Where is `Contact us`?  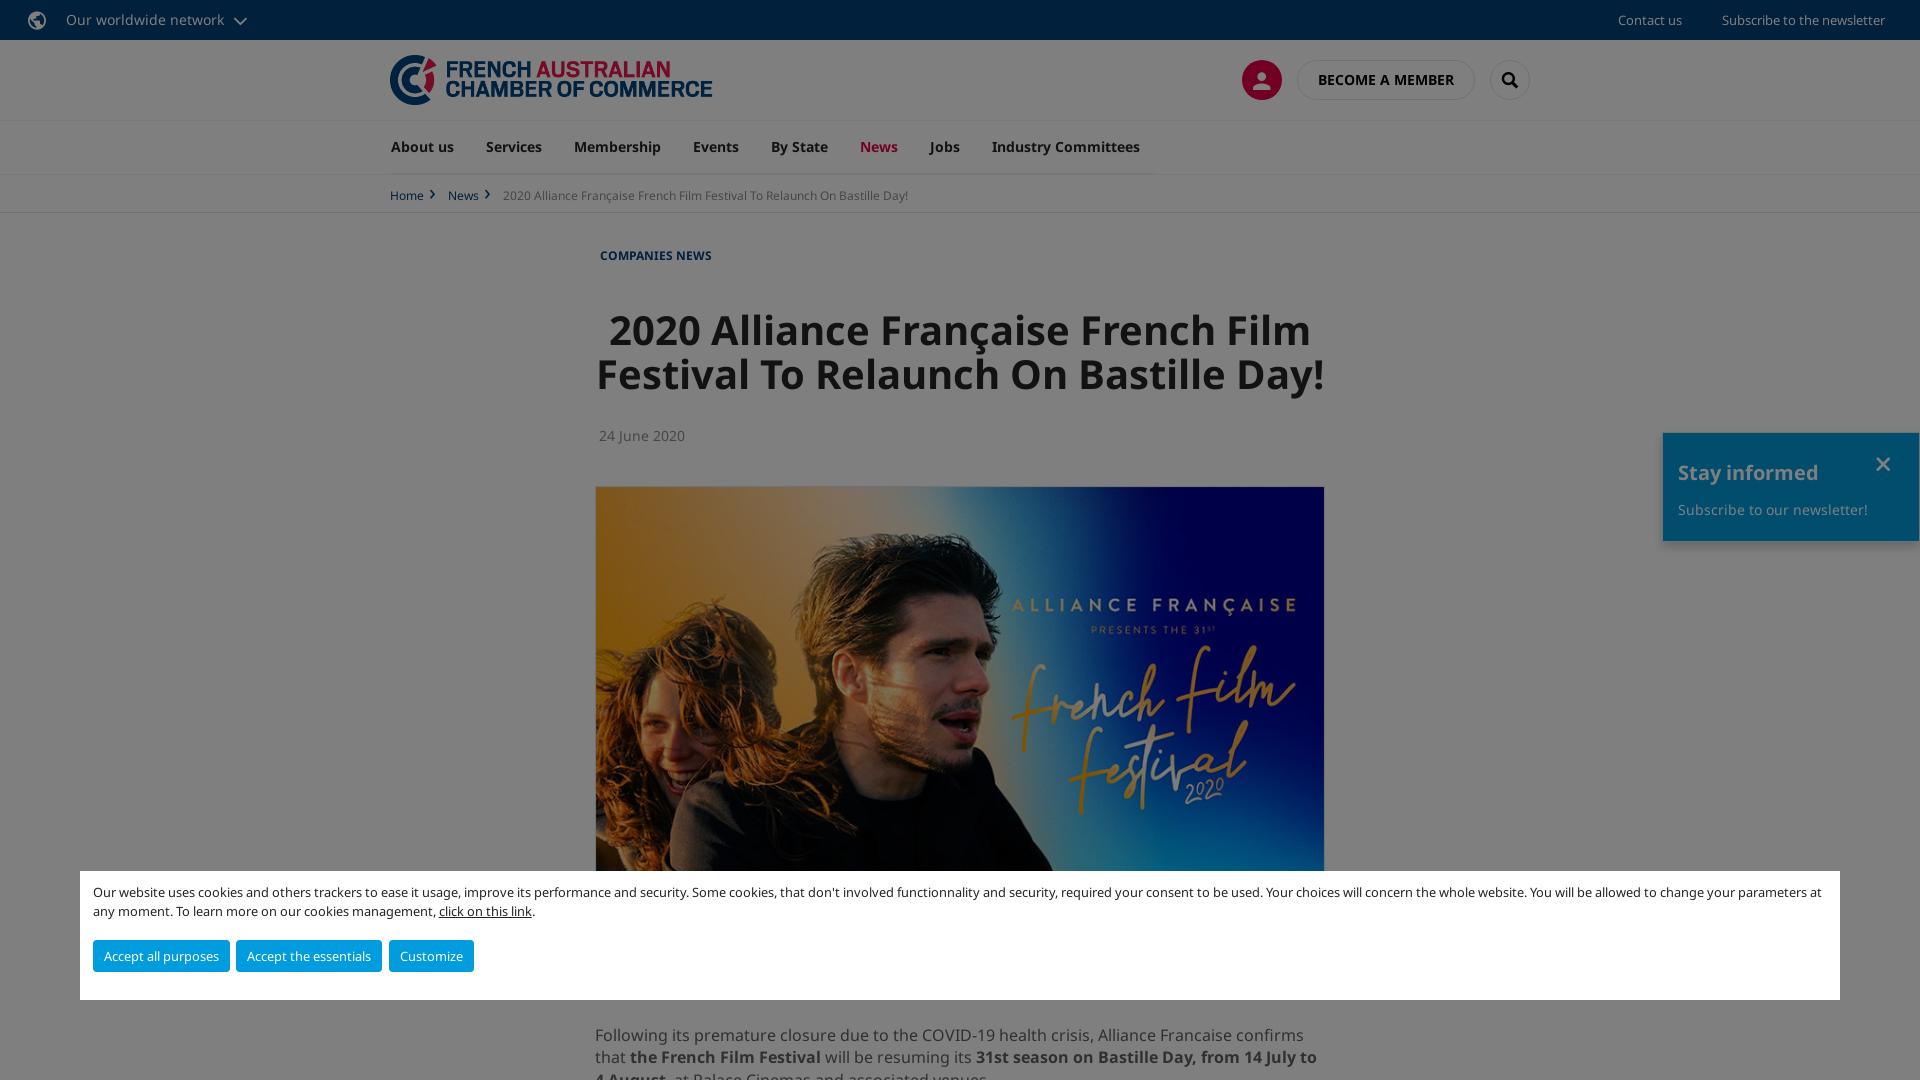
Contact us is located at coordinates (1650, 20).